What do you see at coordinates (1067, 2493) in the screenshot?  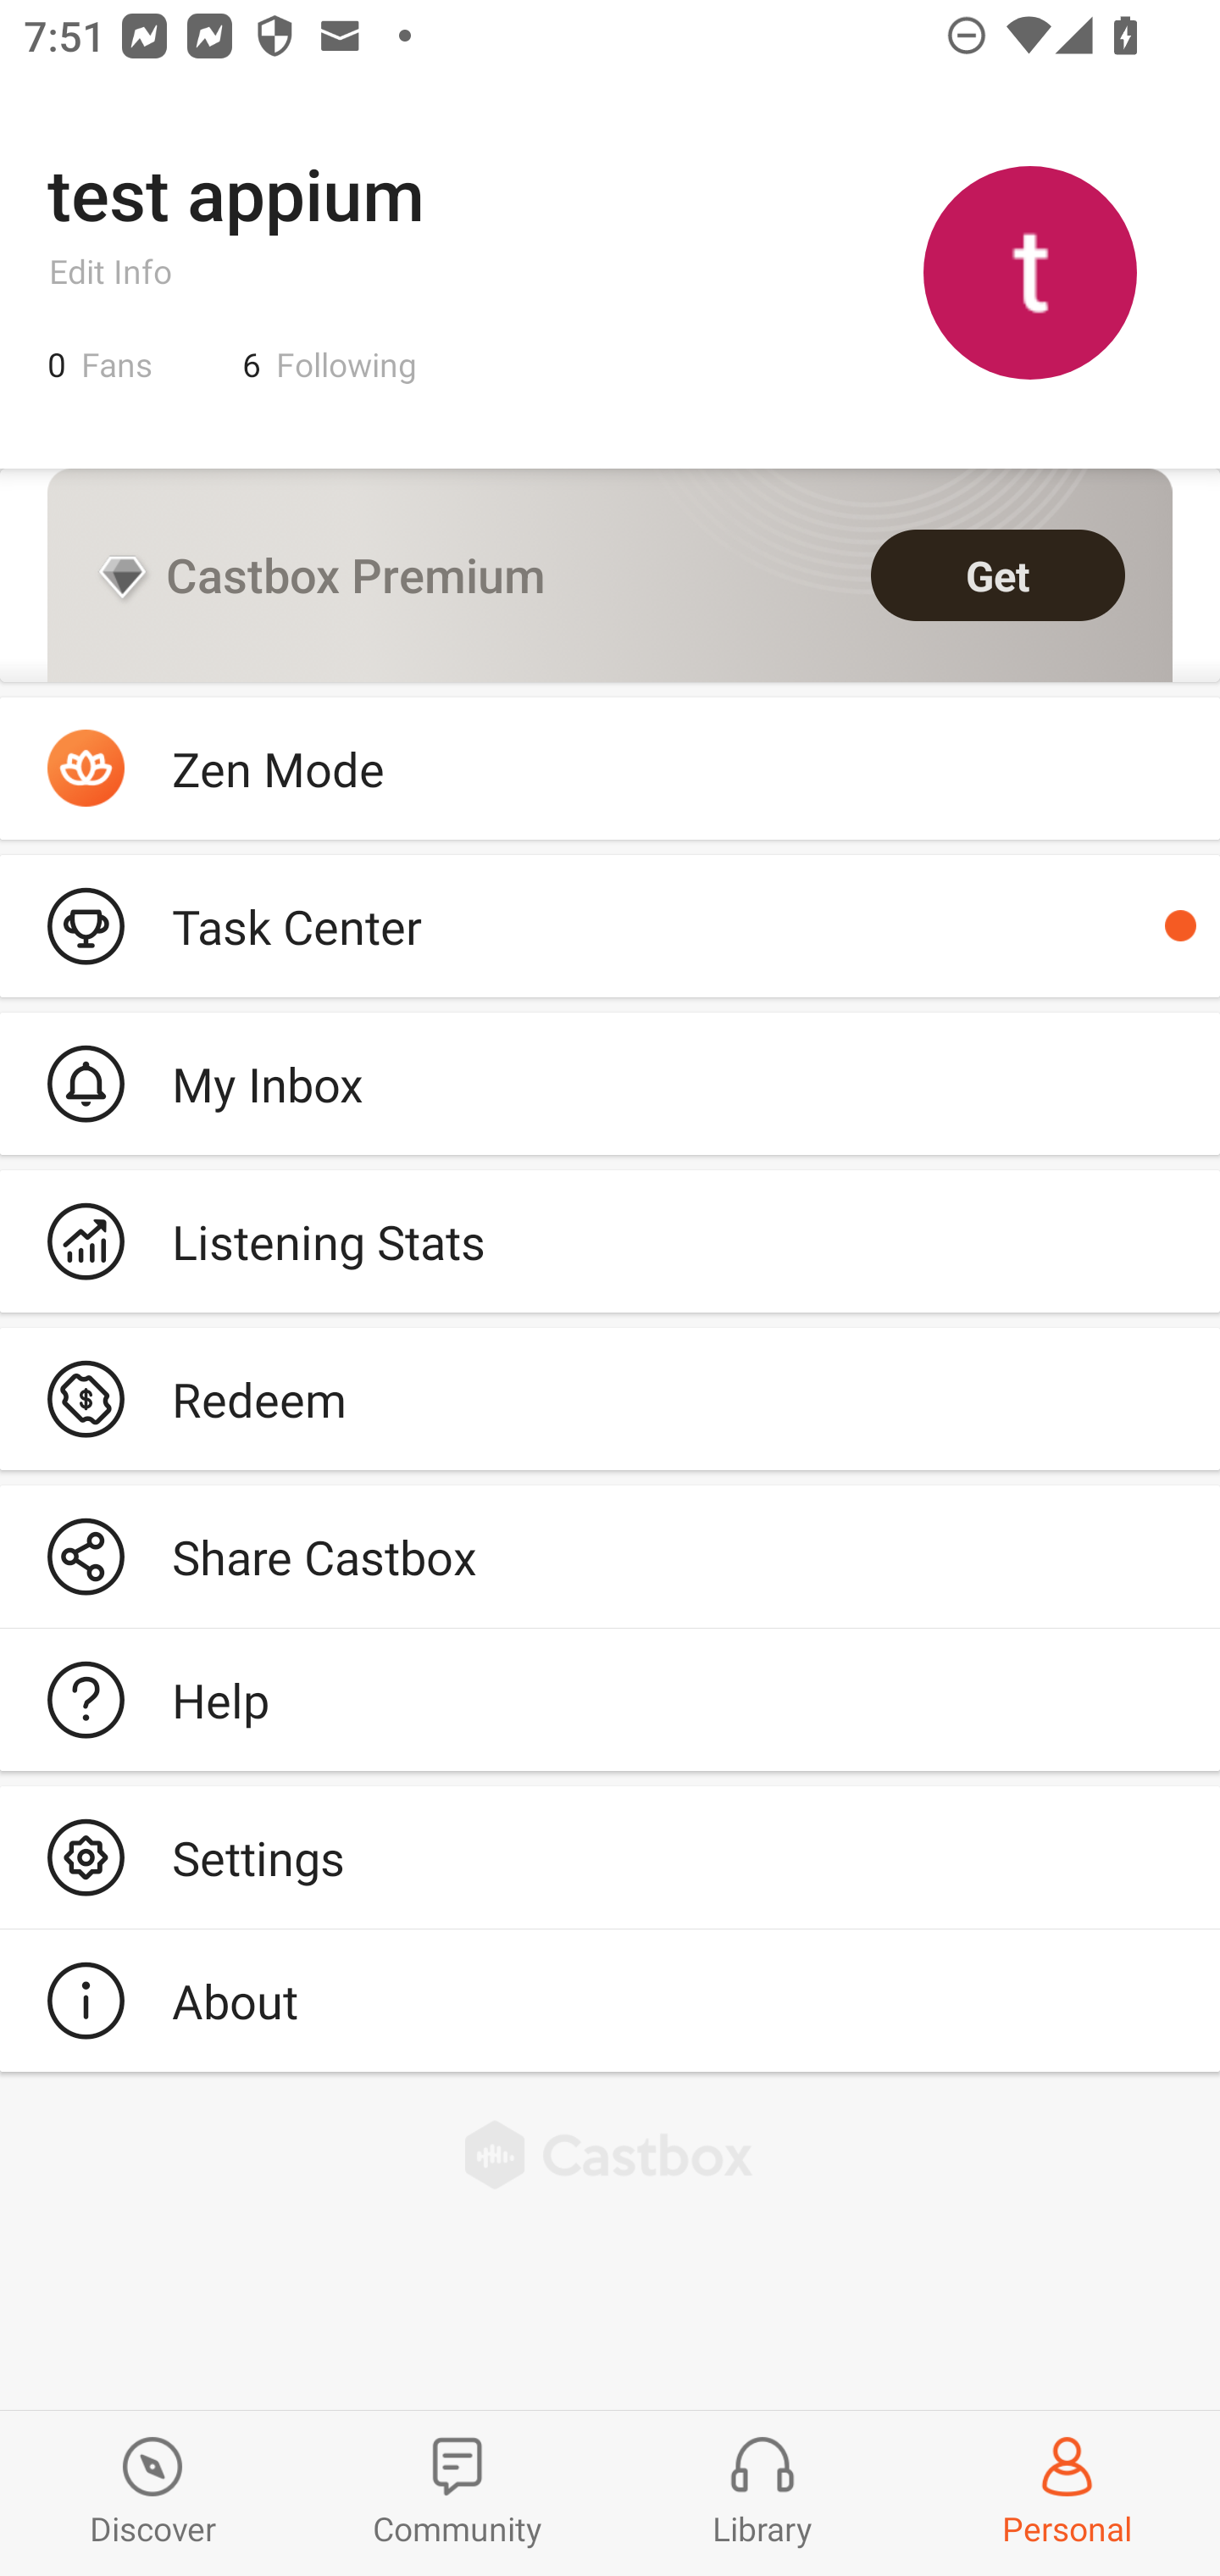 I see `Profiles and Settings Personal` at bounding box center [1067, 2493].